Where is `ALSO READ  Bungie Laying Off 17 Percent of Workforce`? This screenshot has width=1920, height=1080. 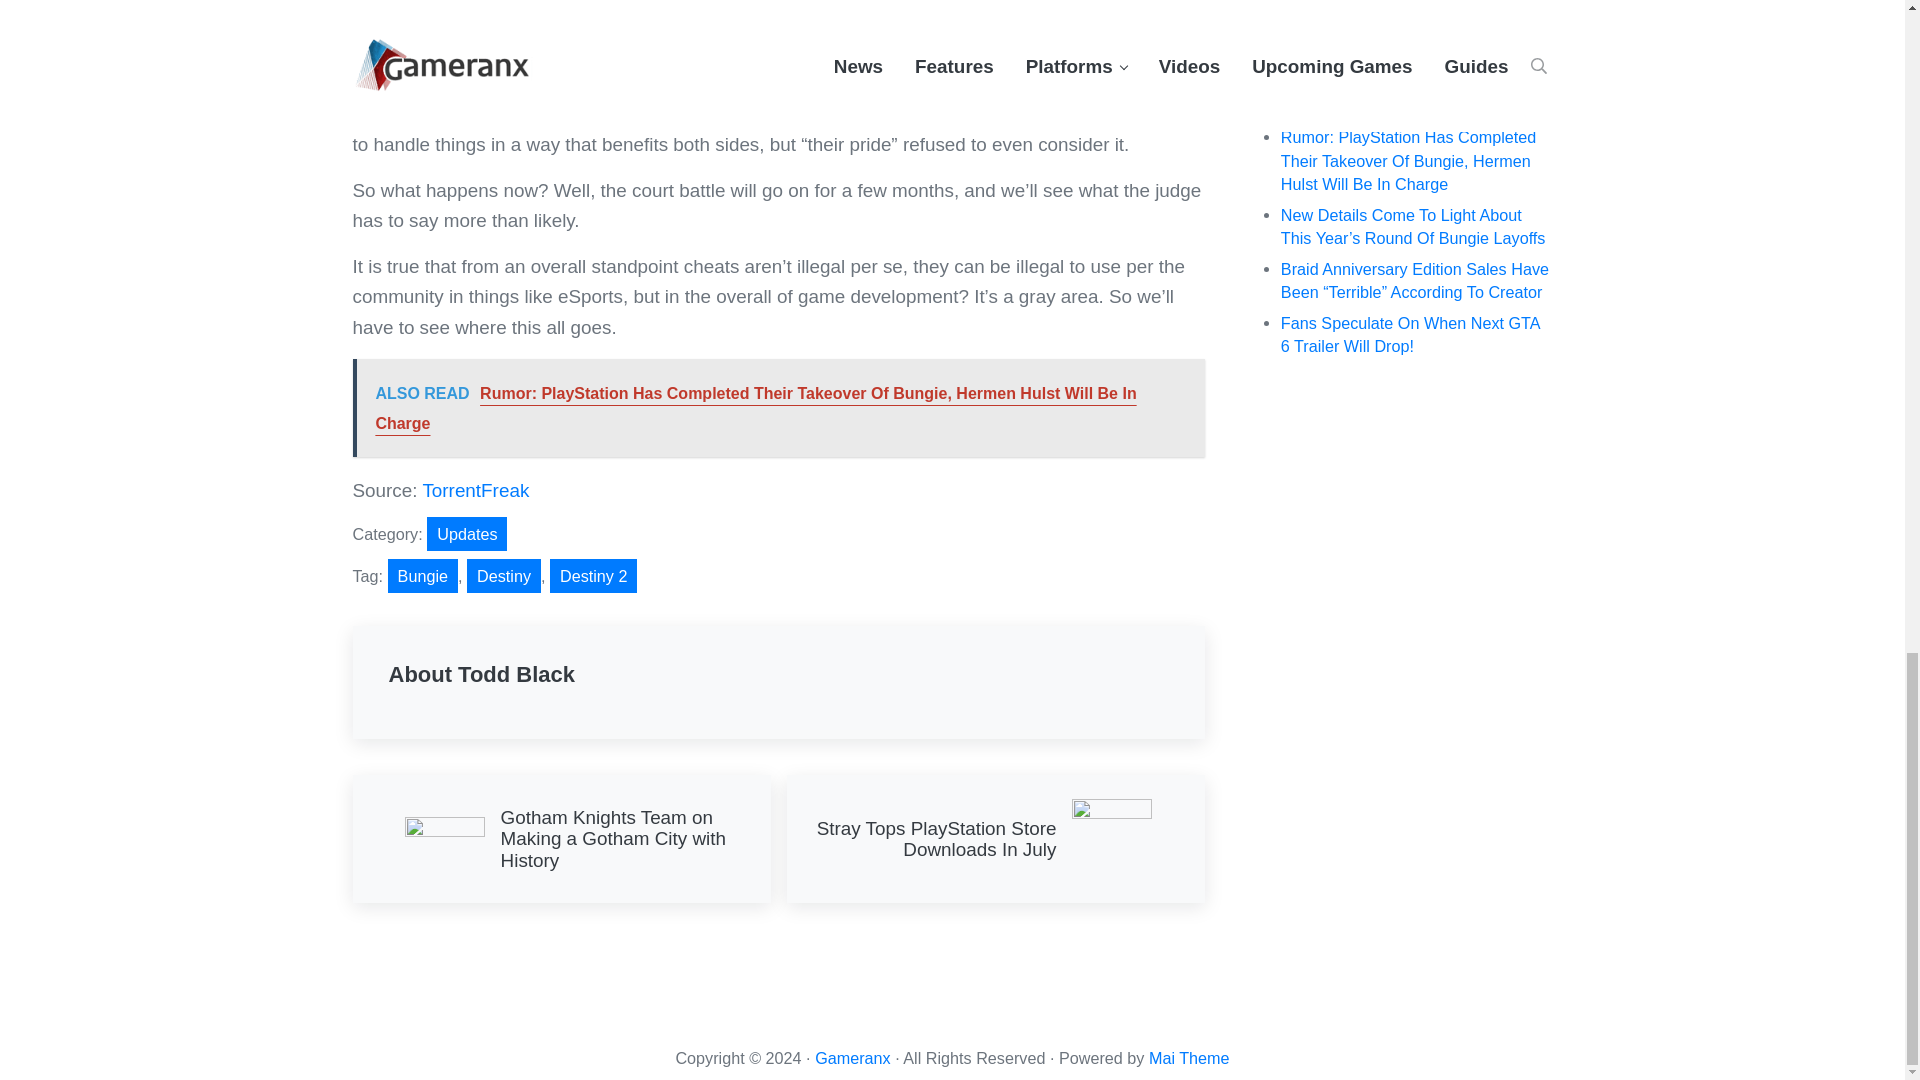 ALSO READ  Bungie Laying Off 17 Percent of Workforce is located at coordinates (504, 576).